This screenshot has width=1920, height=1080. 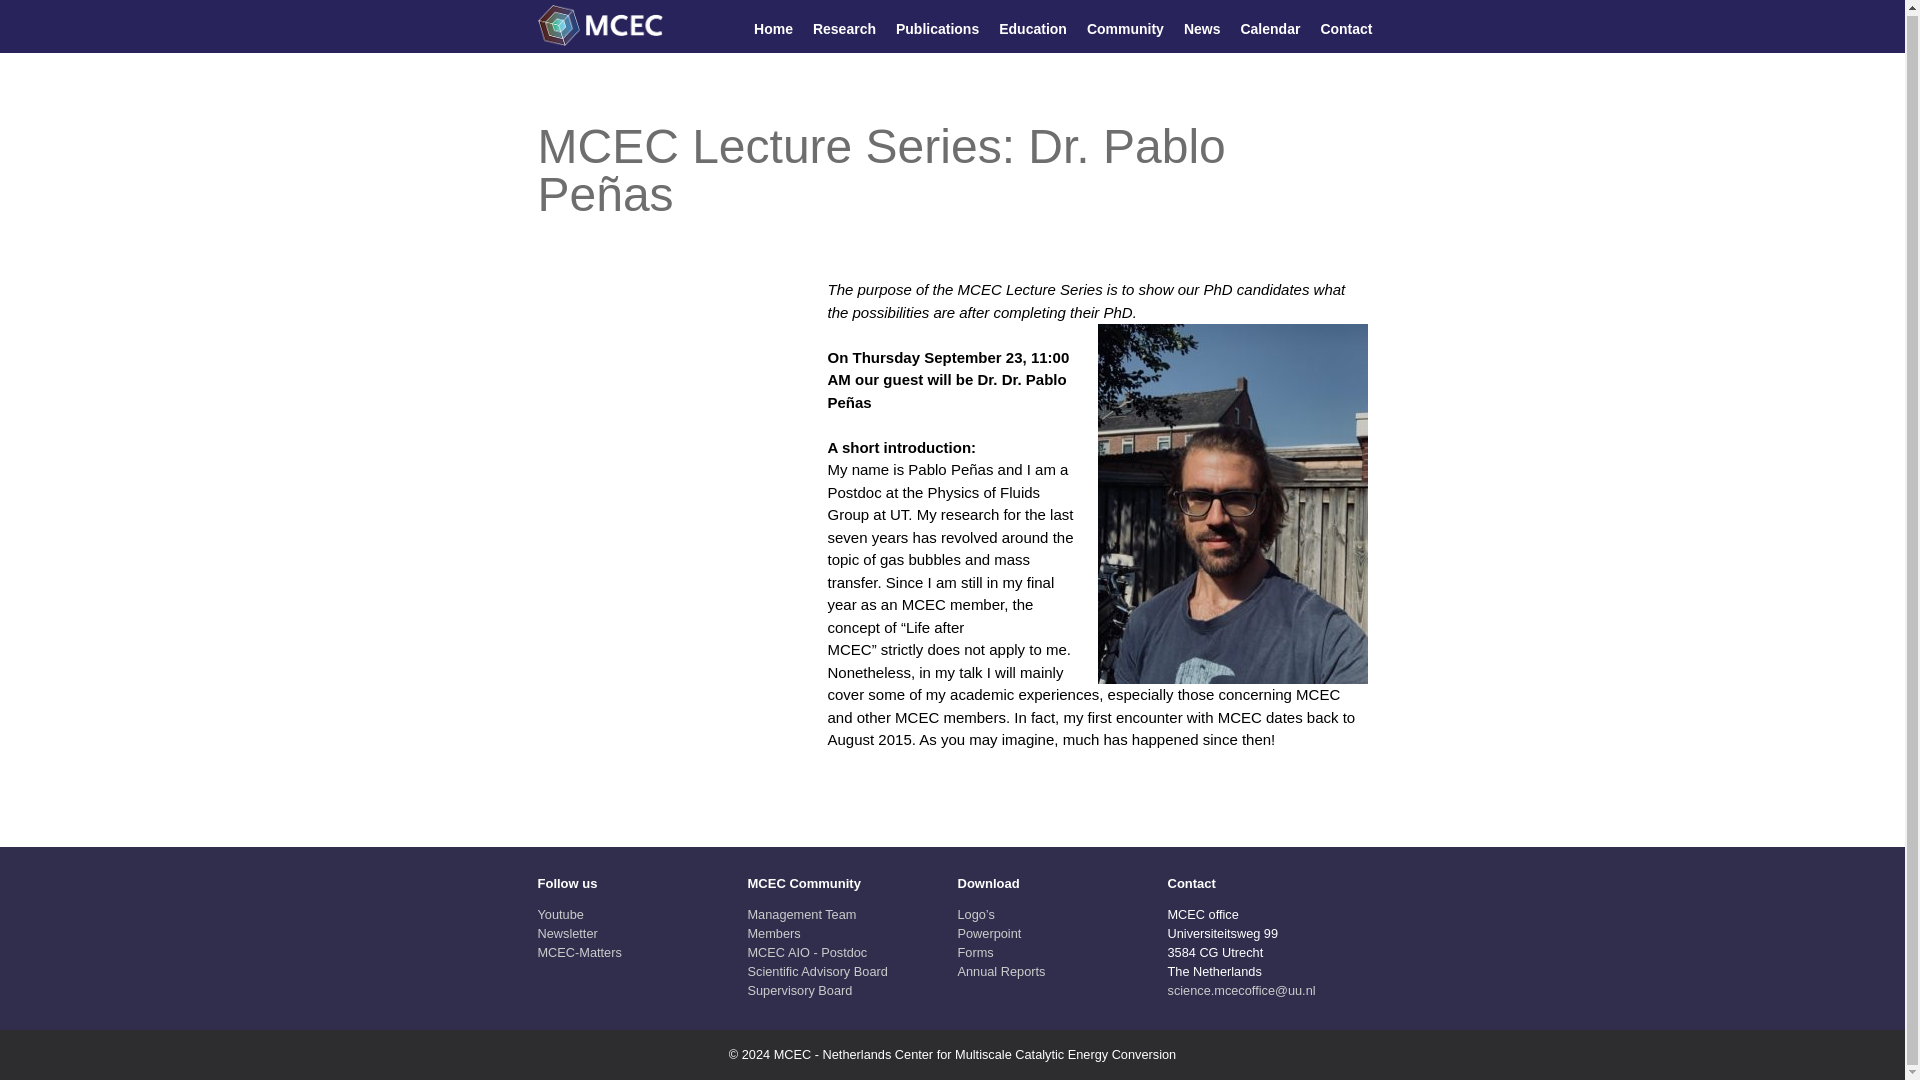 I want to click on Organization, so click(x=808, y=952).